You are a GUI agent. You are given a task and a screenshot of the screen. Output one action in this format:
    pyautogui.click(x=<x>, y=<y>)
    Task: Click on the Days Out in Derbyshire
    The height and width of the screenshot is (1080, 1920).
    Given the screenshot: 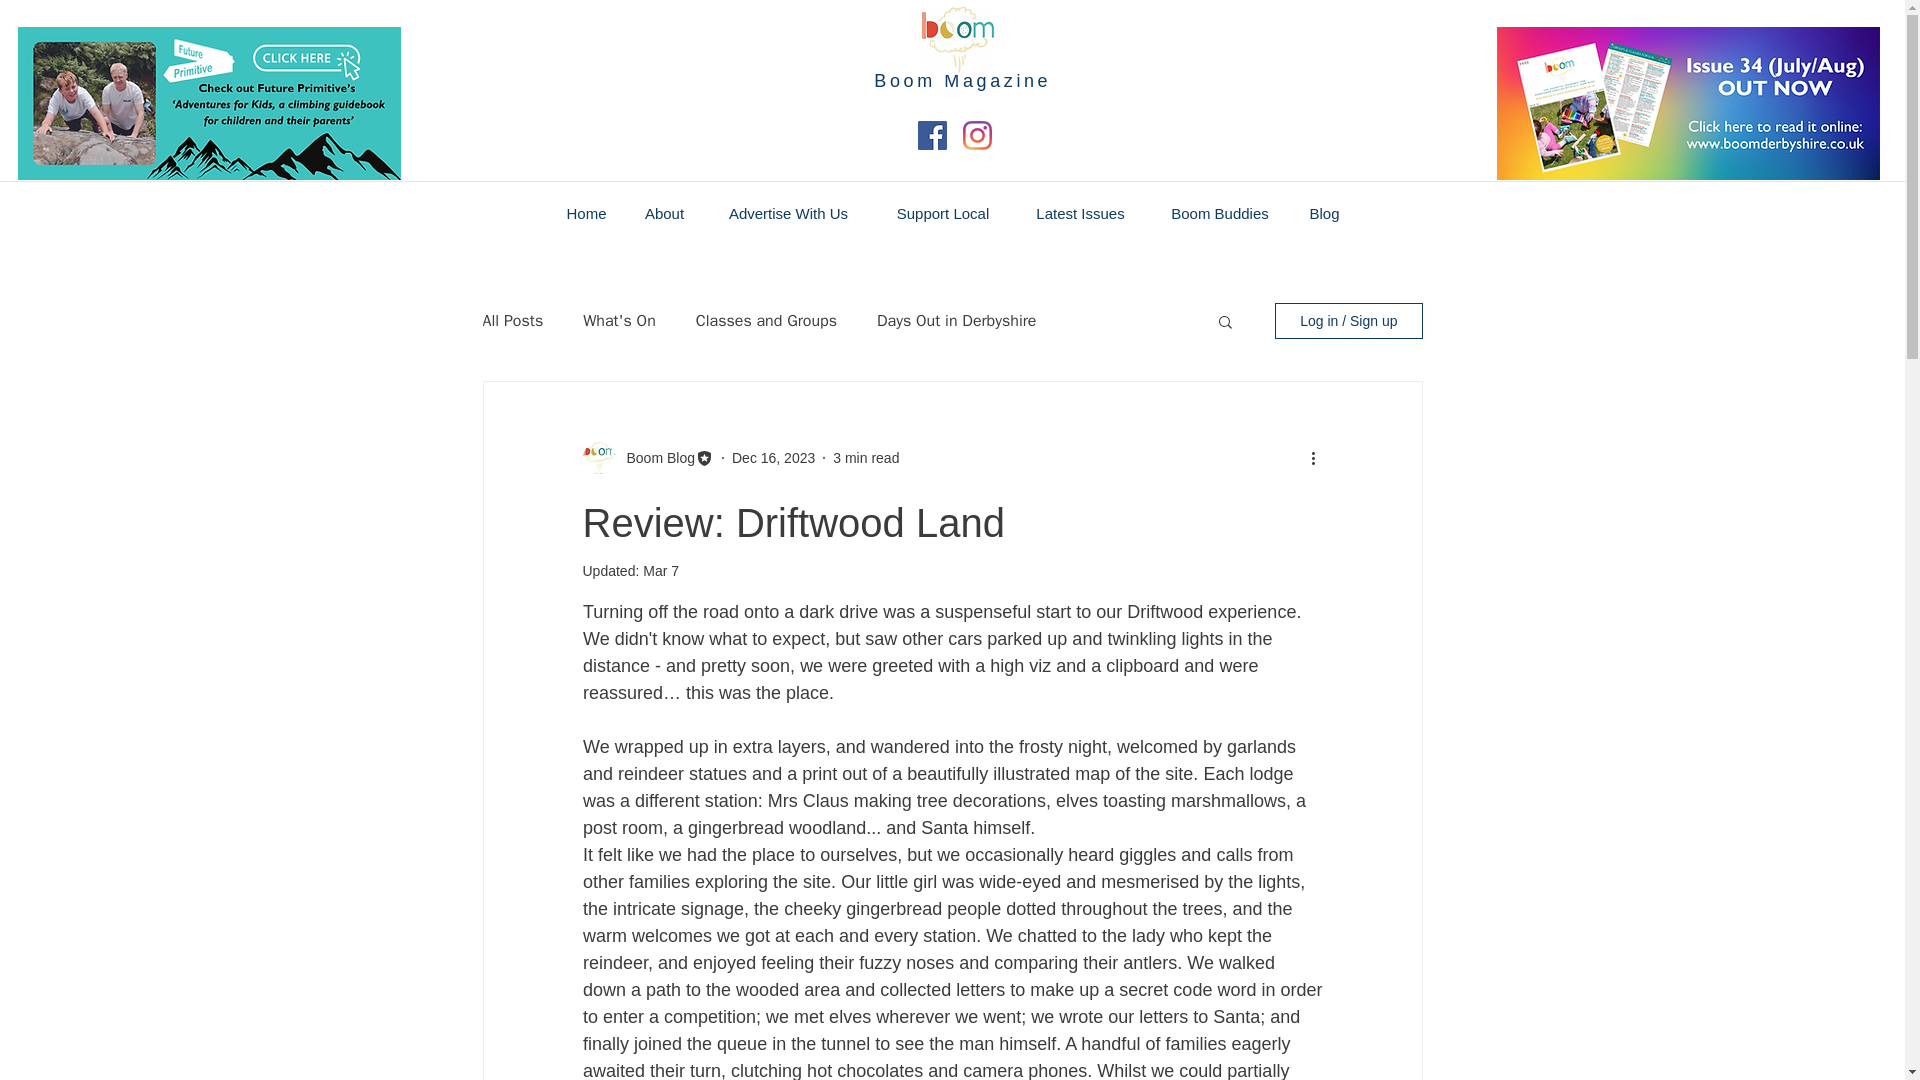 What is the action you would take?
    pyautogui.click(x=956, y=320)
    